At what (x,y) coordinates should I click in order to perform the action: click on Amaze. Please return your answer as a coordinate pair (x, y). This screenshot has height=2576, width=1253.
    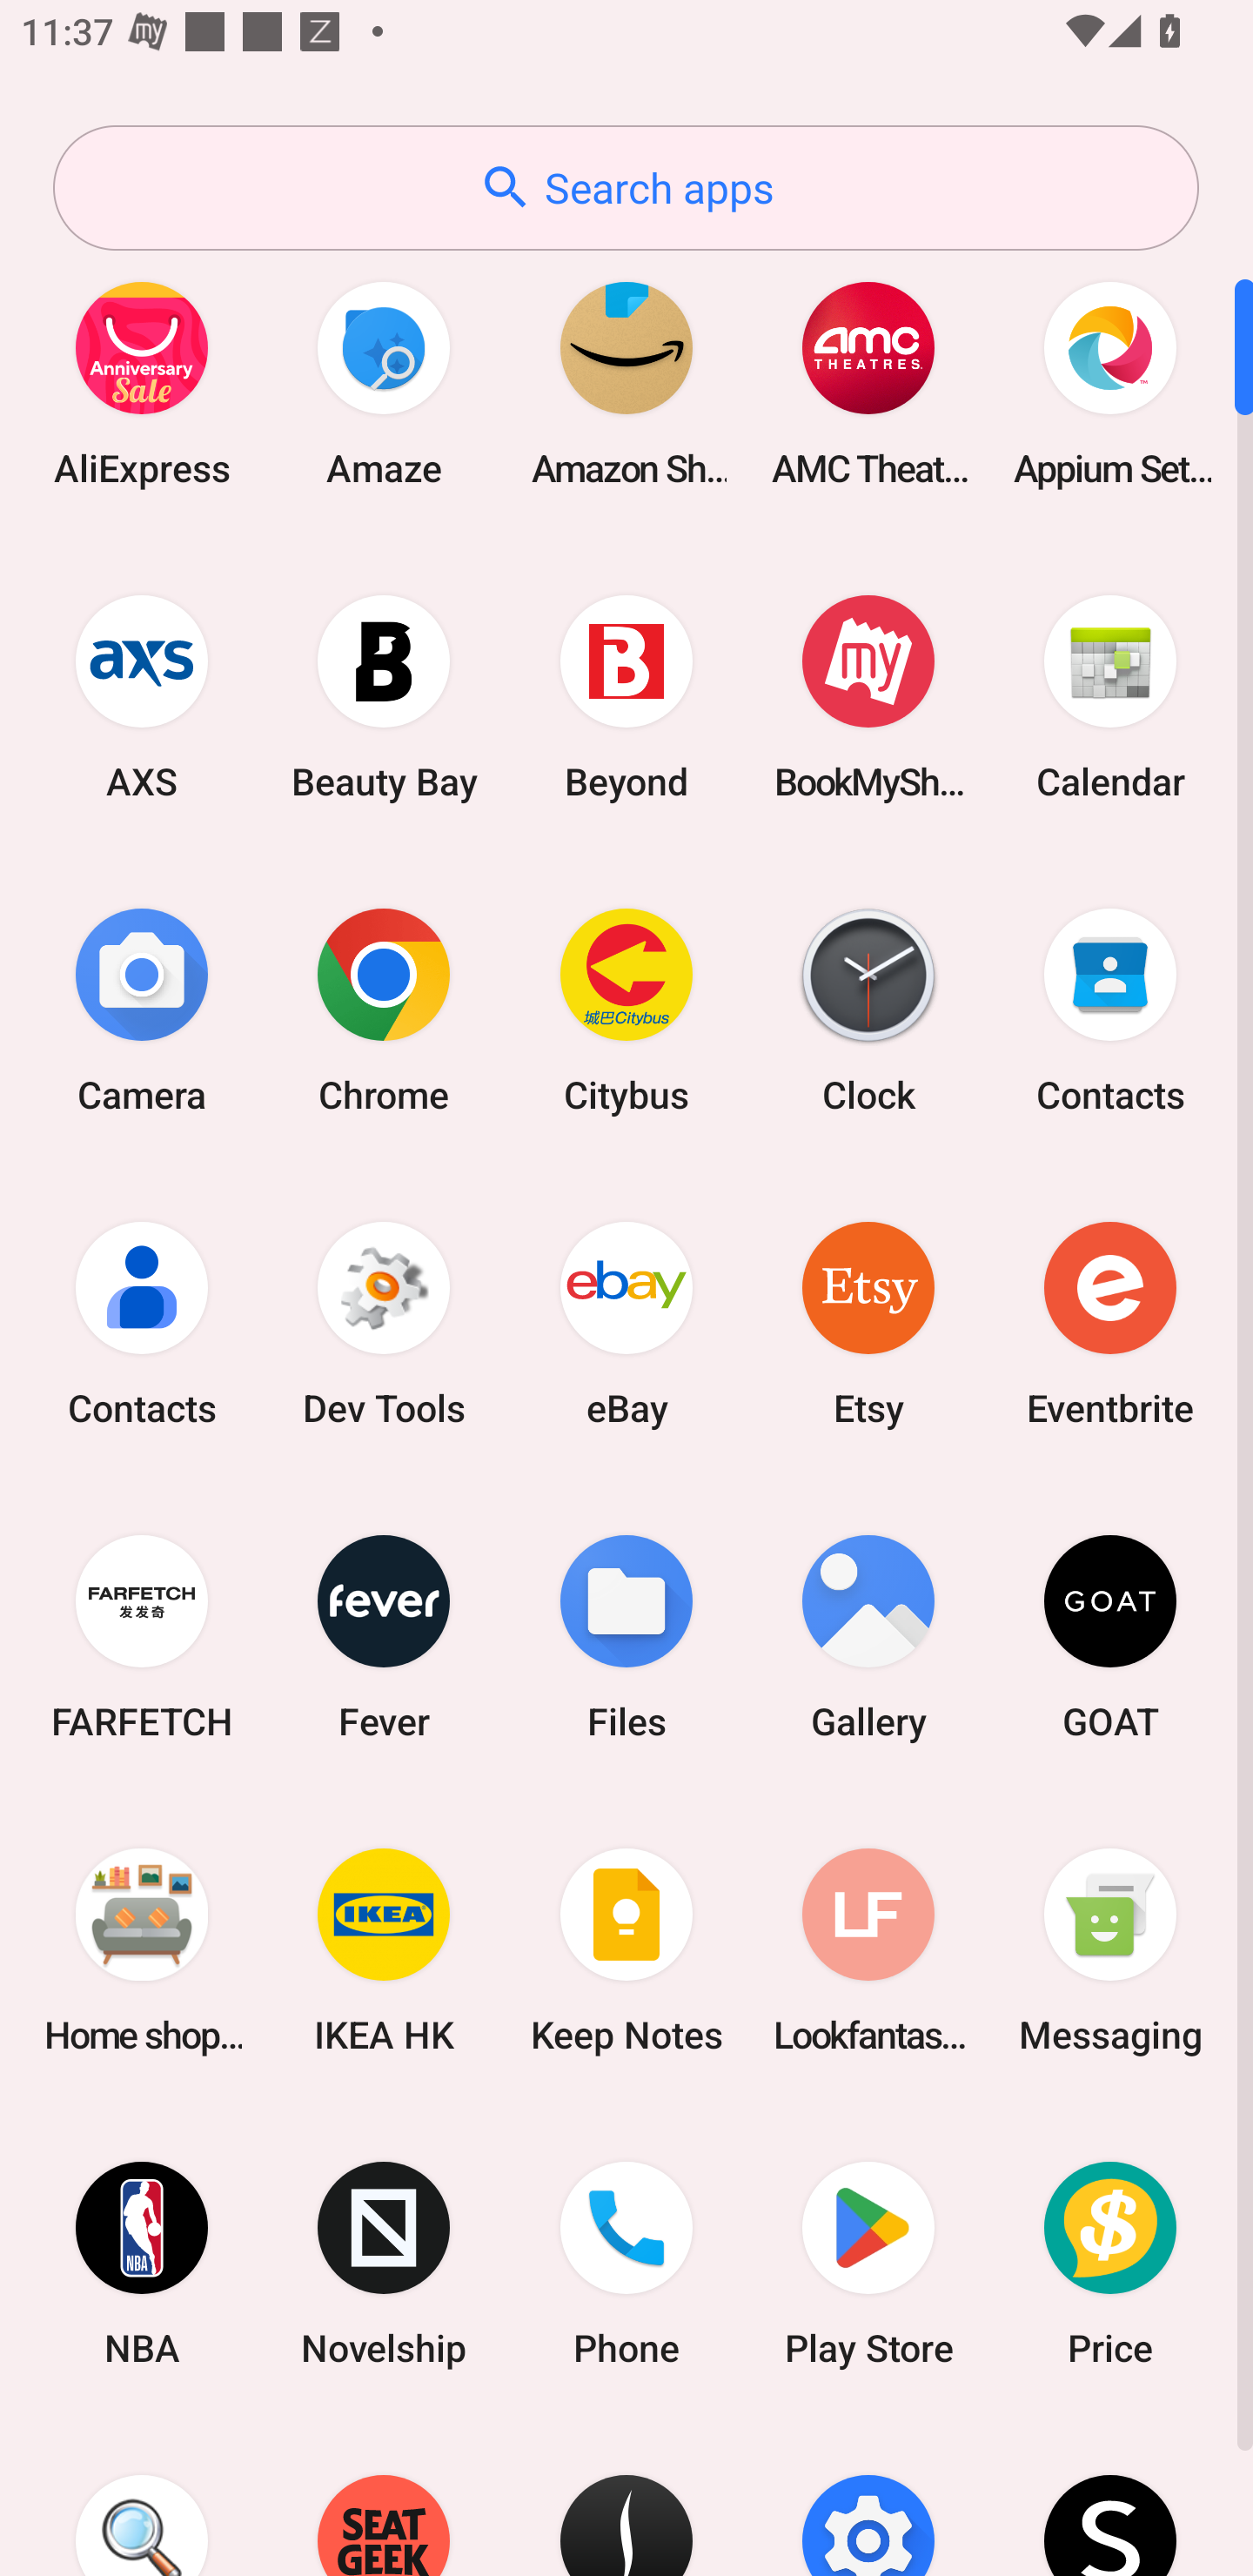
    Looking at the image, I should click on (384, 383).